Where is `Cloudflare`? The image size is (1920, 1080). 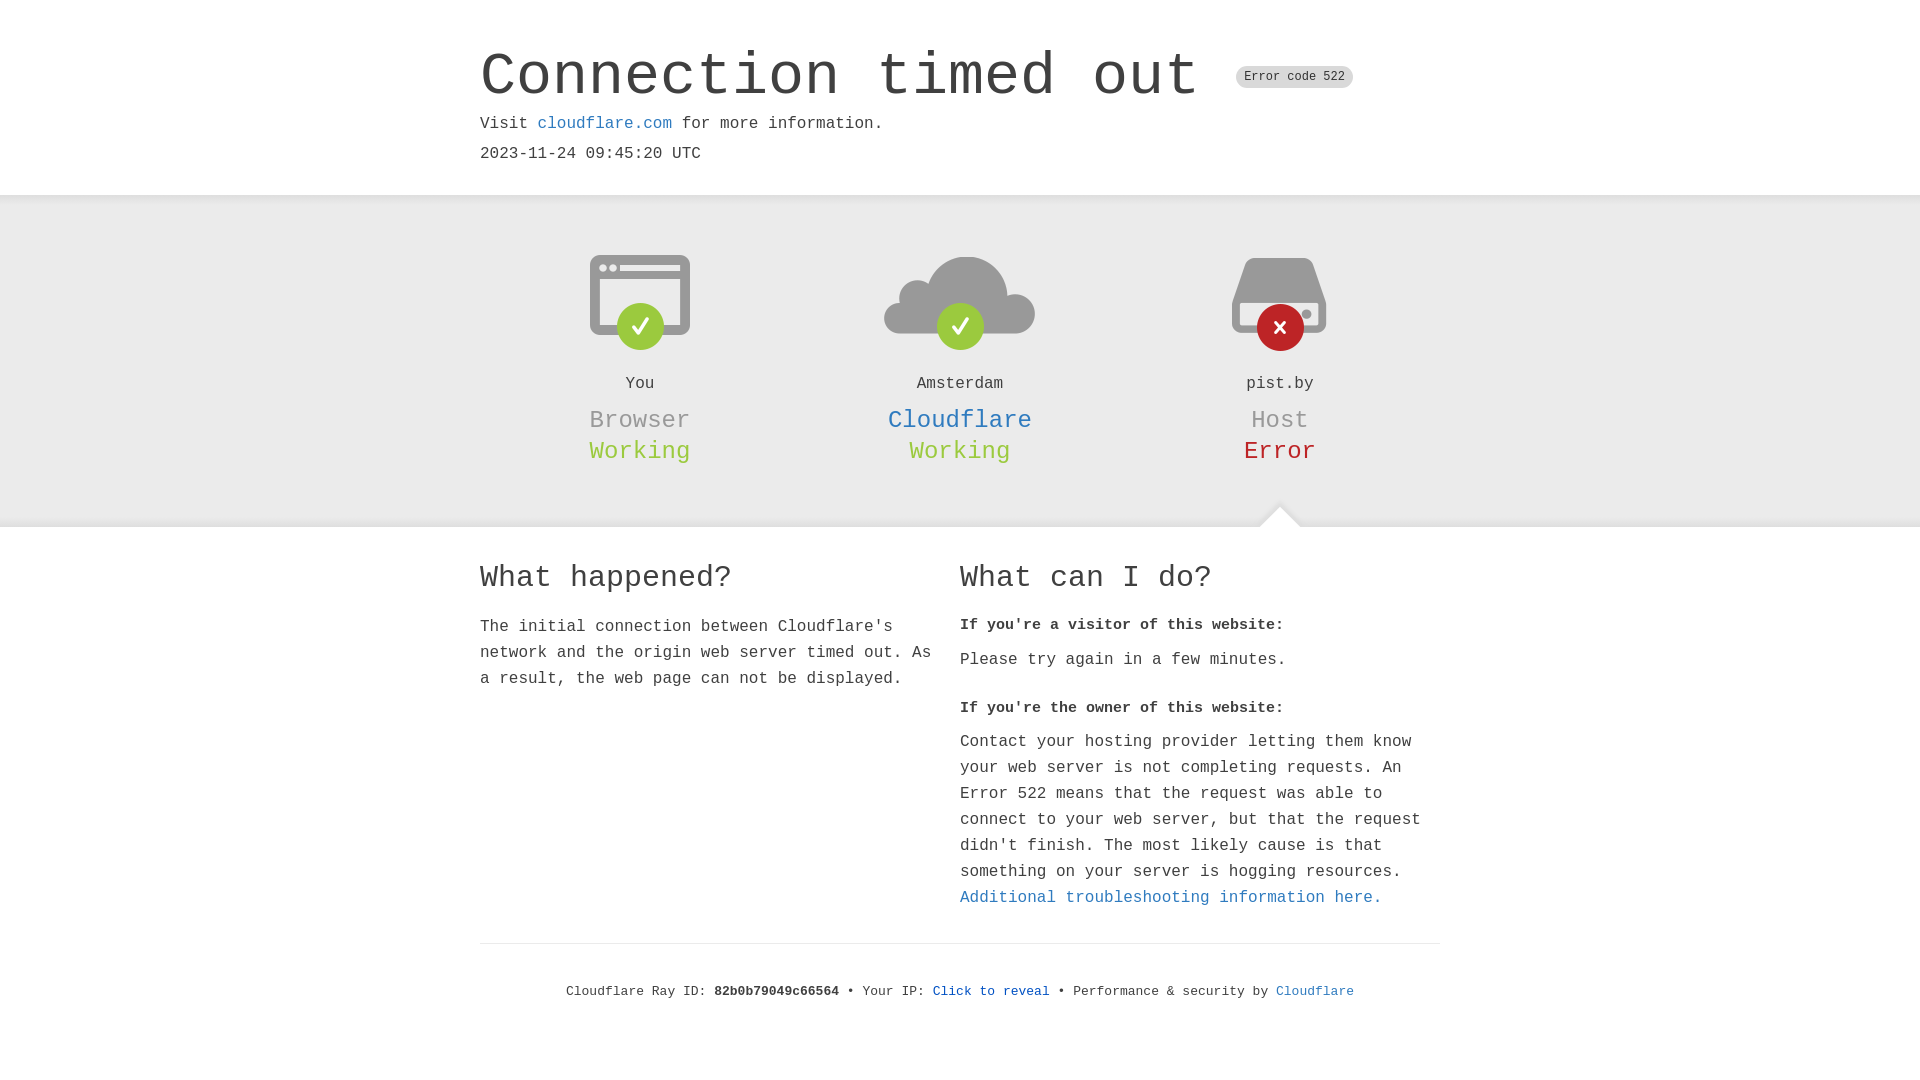 Cloudflare is located at coordinates (960, 420).